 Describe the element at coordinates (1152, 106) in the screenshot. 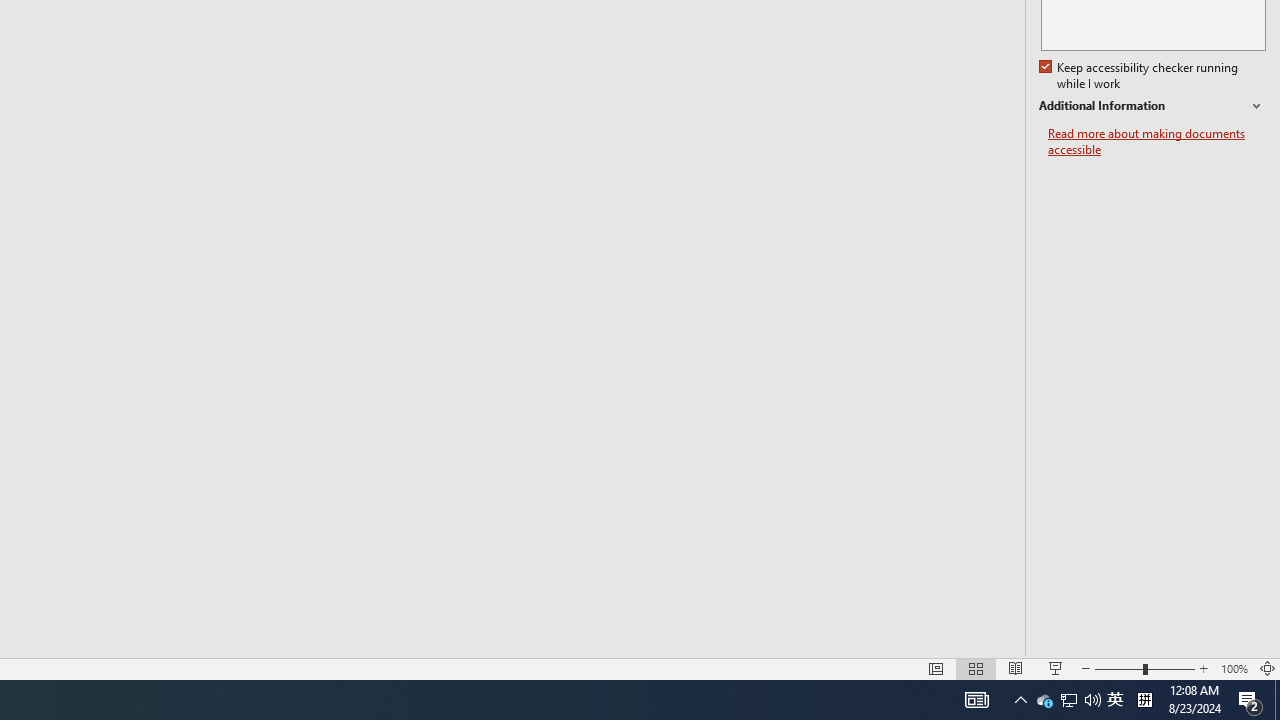

I see `Additional Information` at that location.